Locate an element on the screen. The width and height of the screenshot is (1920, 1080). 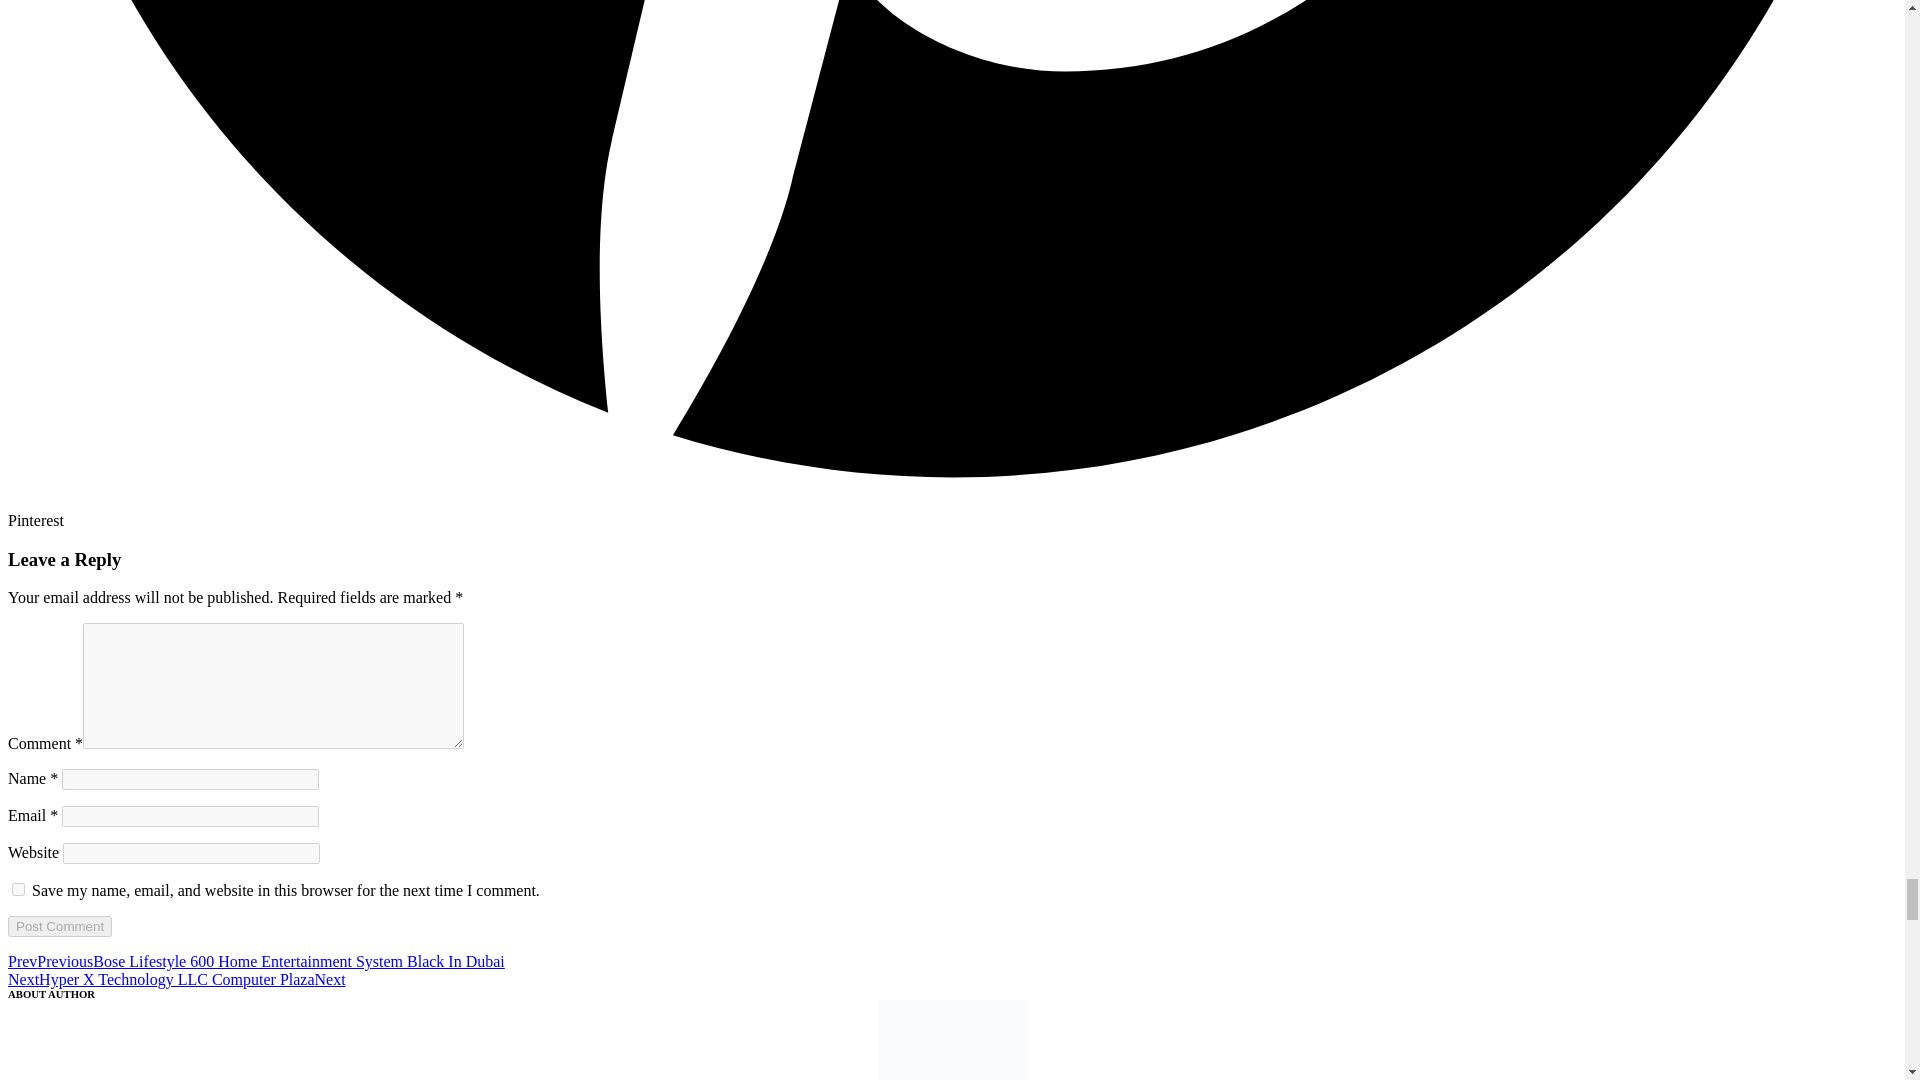
Post Comment is located at coordinates (59, 926).